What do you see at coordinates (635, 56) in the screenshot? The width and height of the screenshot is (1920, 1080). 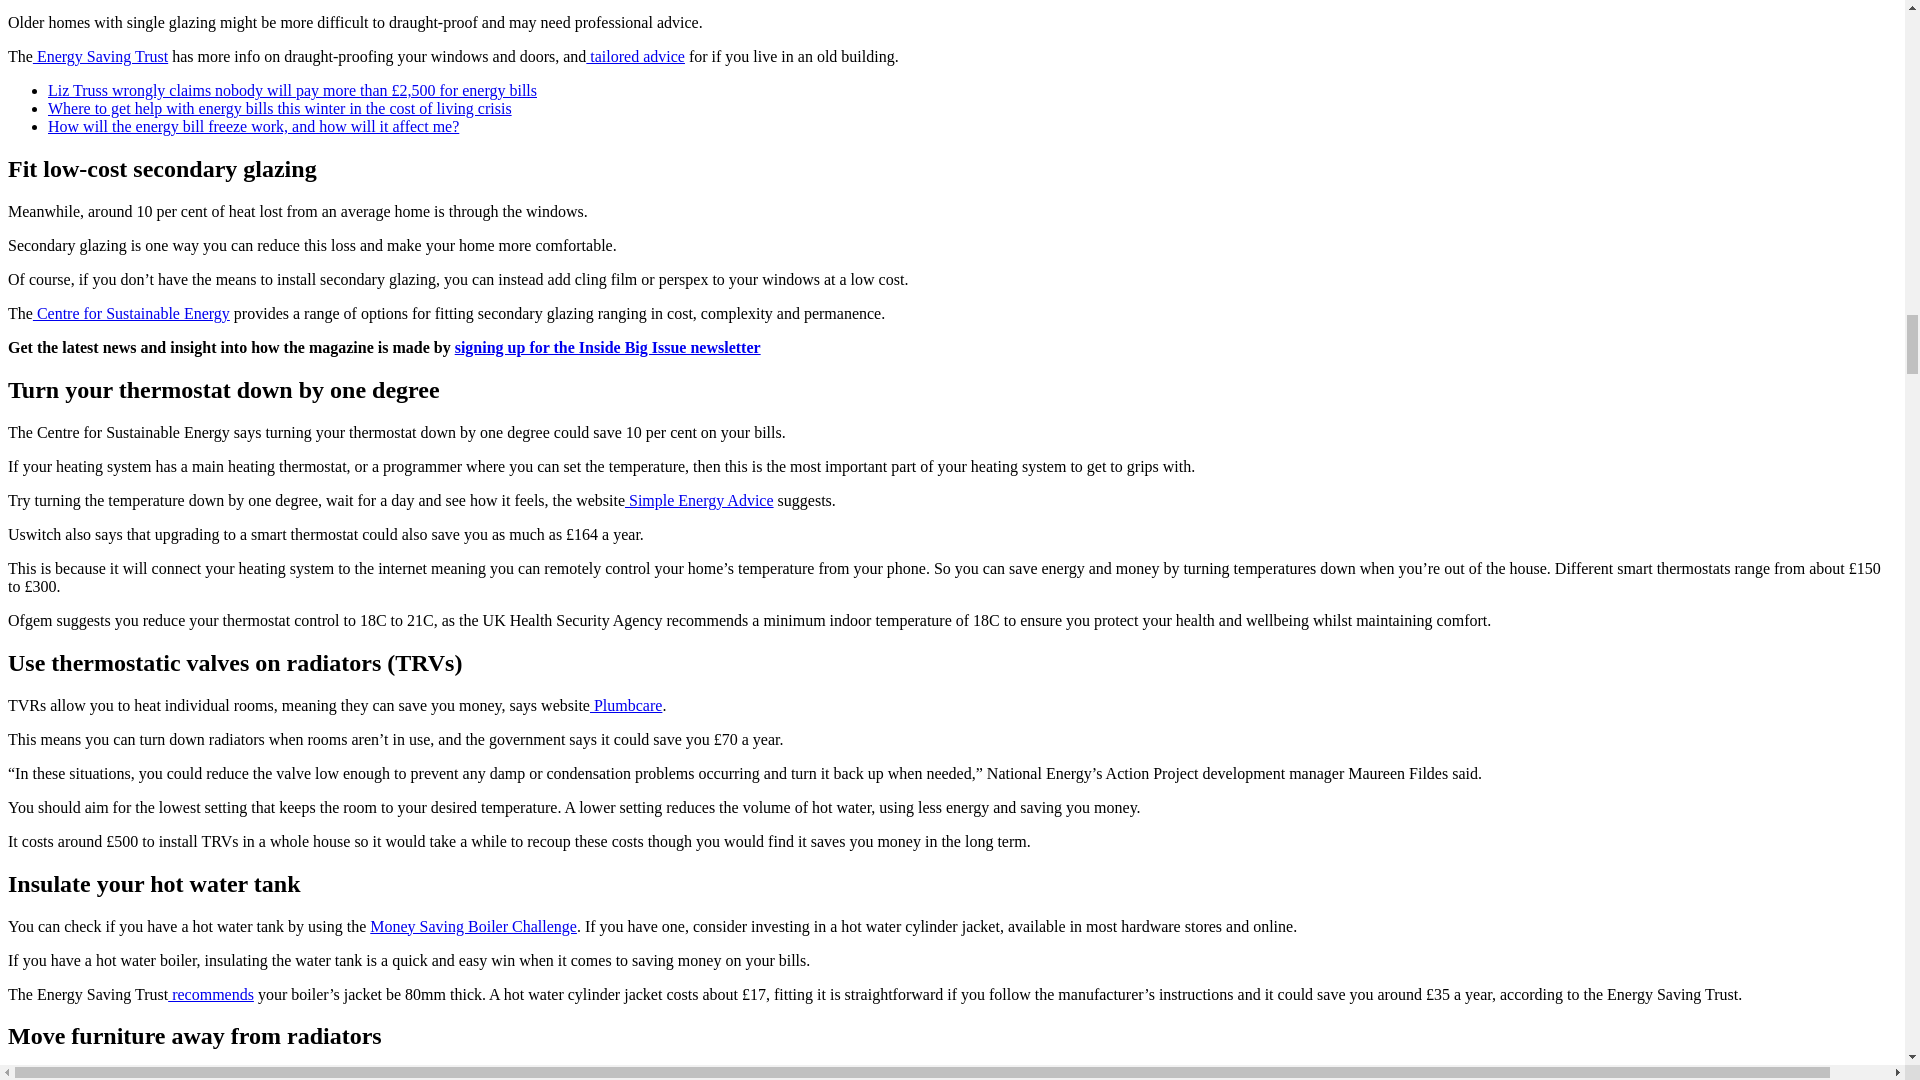 I see `tailored advice` at bounding box center [635, 56].